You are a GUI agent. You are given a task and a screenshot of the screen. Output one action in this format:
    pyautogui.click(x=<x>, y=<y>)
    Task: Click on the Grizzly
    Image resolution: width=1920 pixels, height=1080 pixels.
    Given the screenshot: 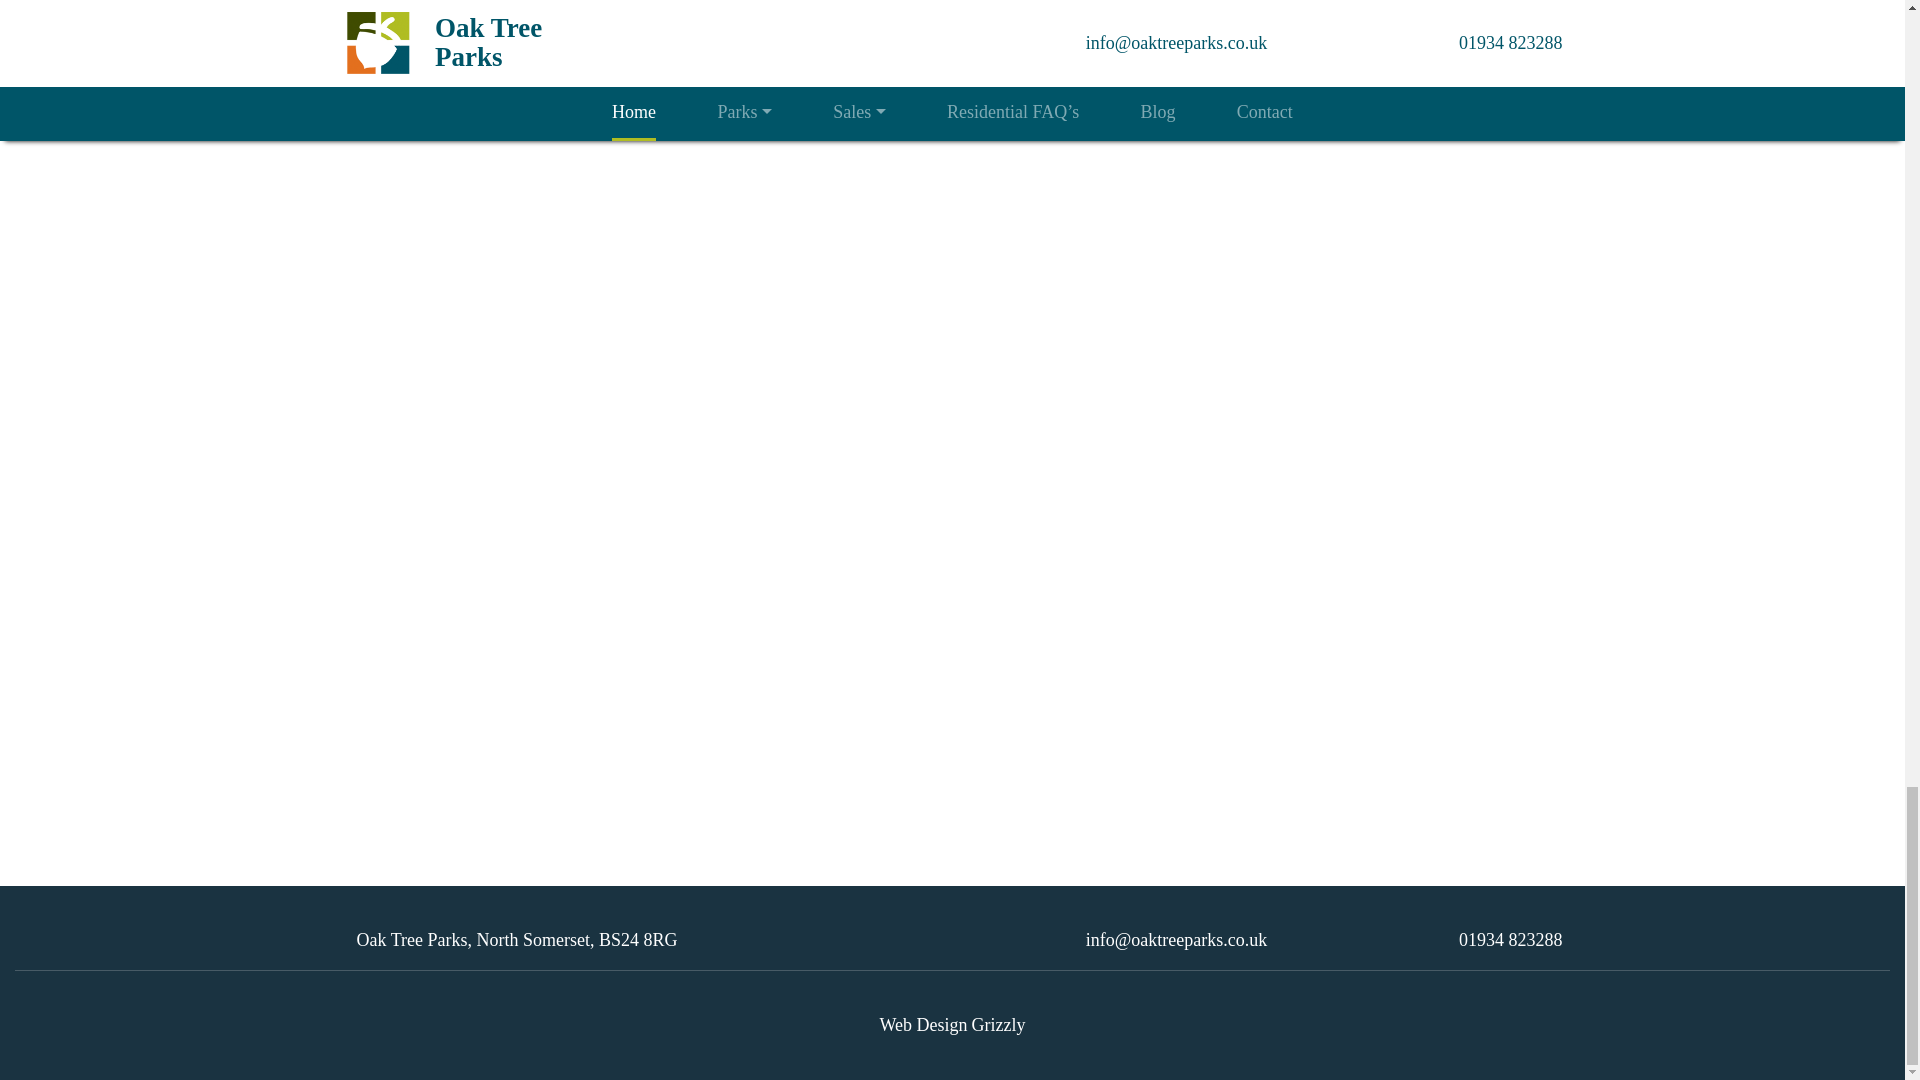 What is the action you would take?
    pyautogui.click(x=998, y=1024)
    